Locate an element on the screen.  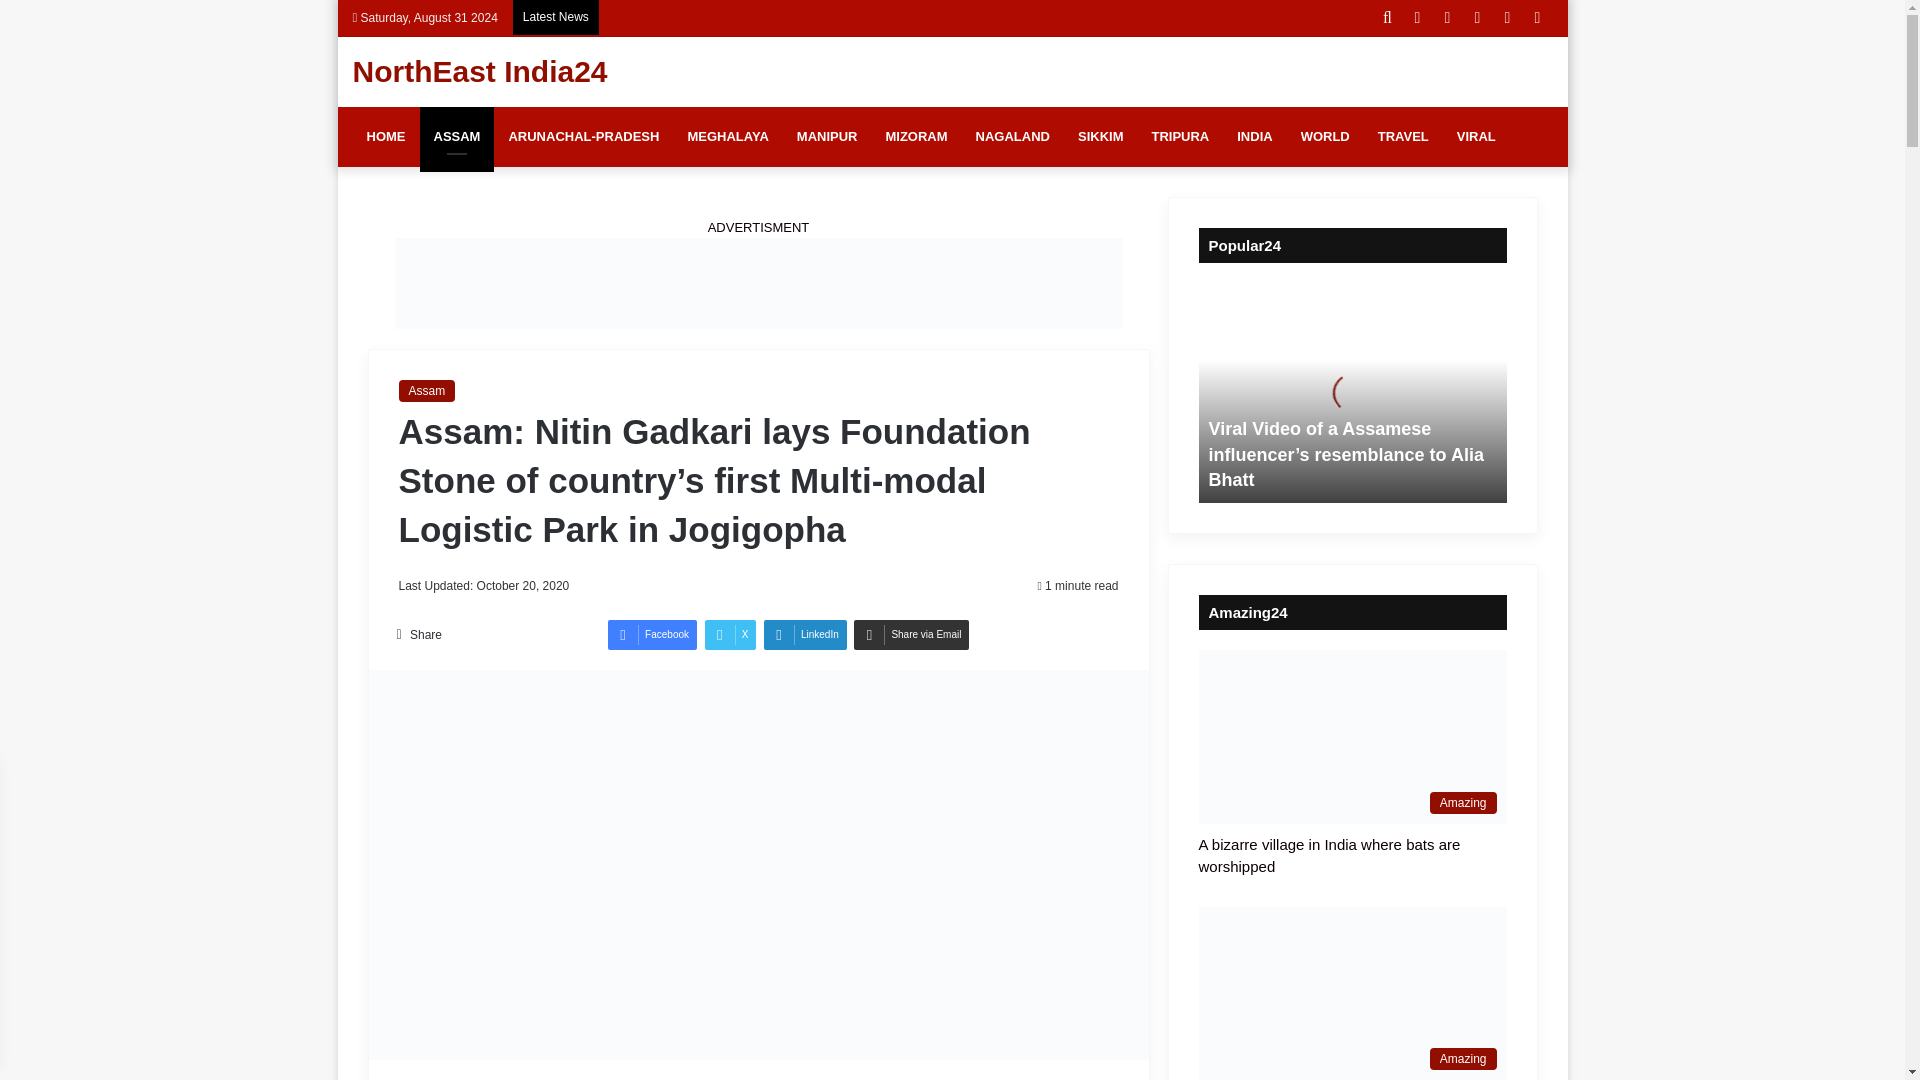
LinkedIn is located at coordinates (805, 634).